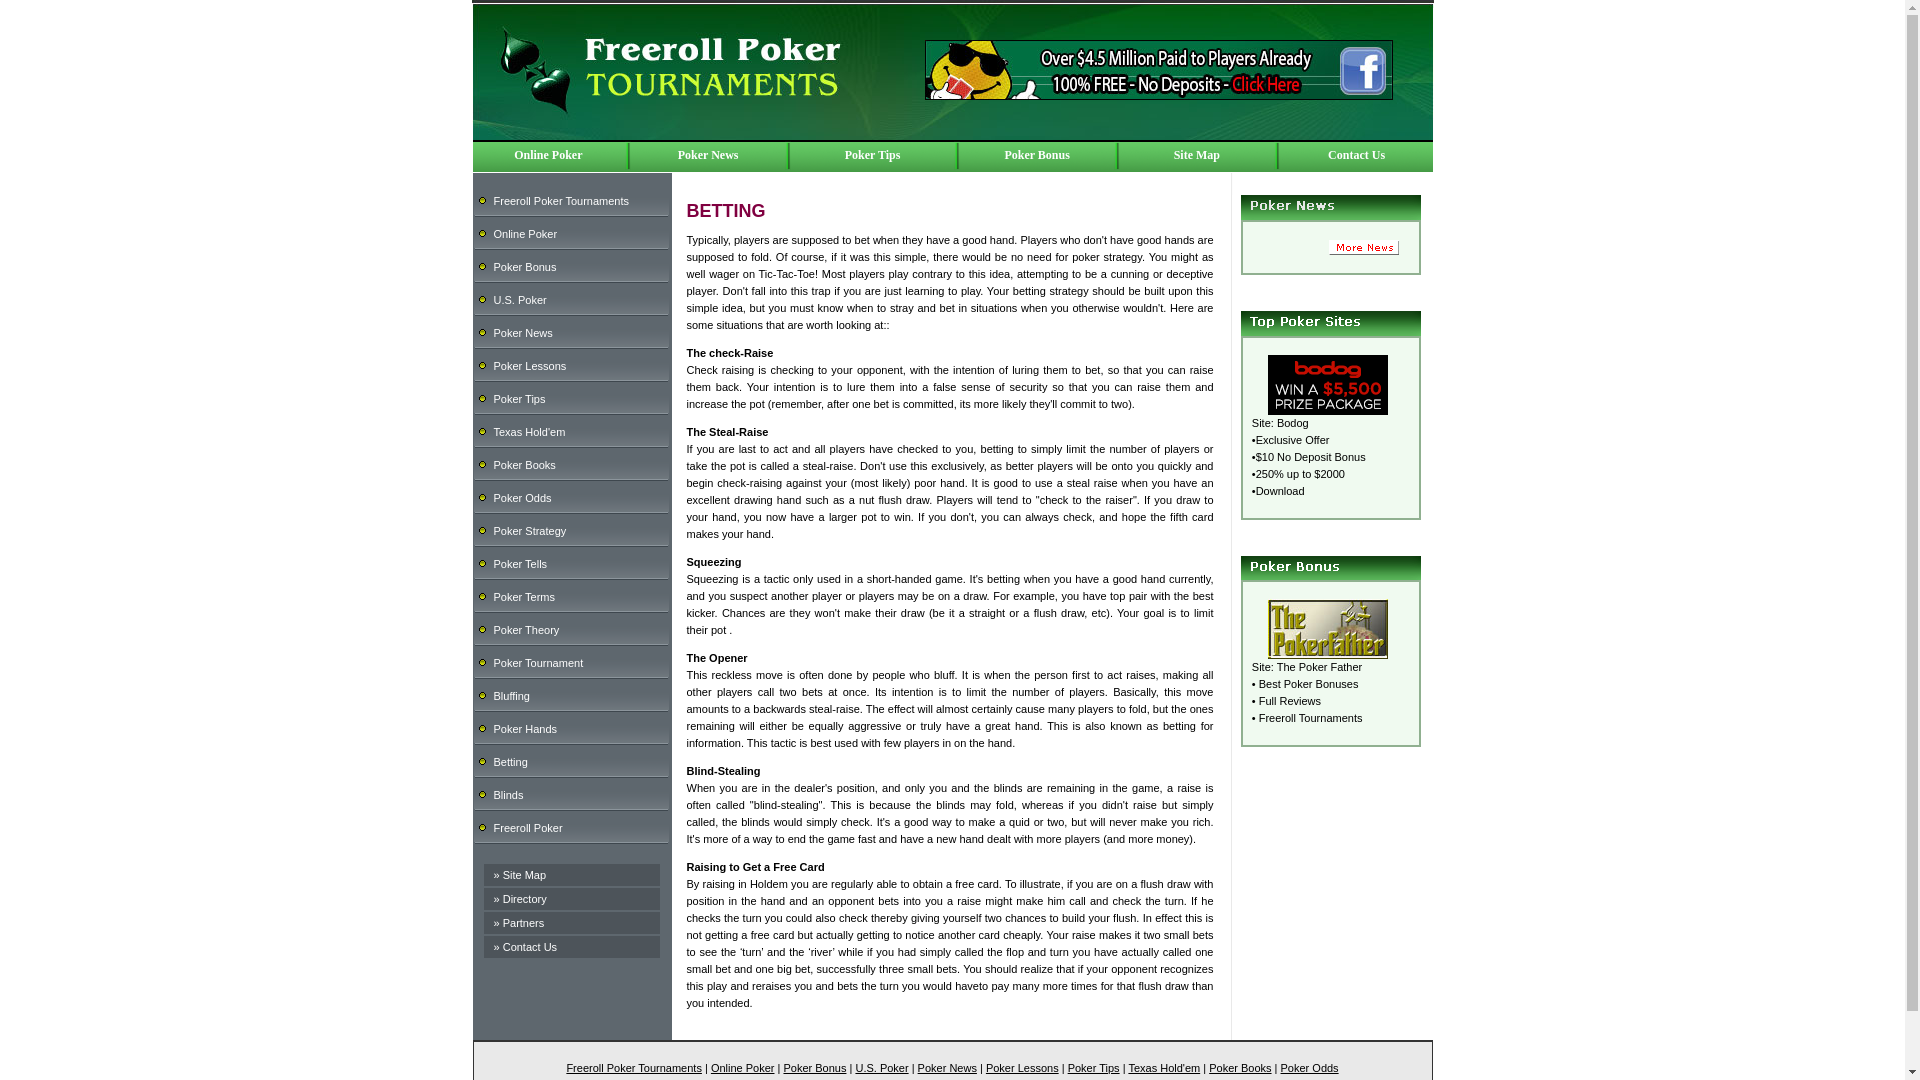 This screenshot has height=1080, width=1920. I want to click on Poker Tips, so click(519, 398).